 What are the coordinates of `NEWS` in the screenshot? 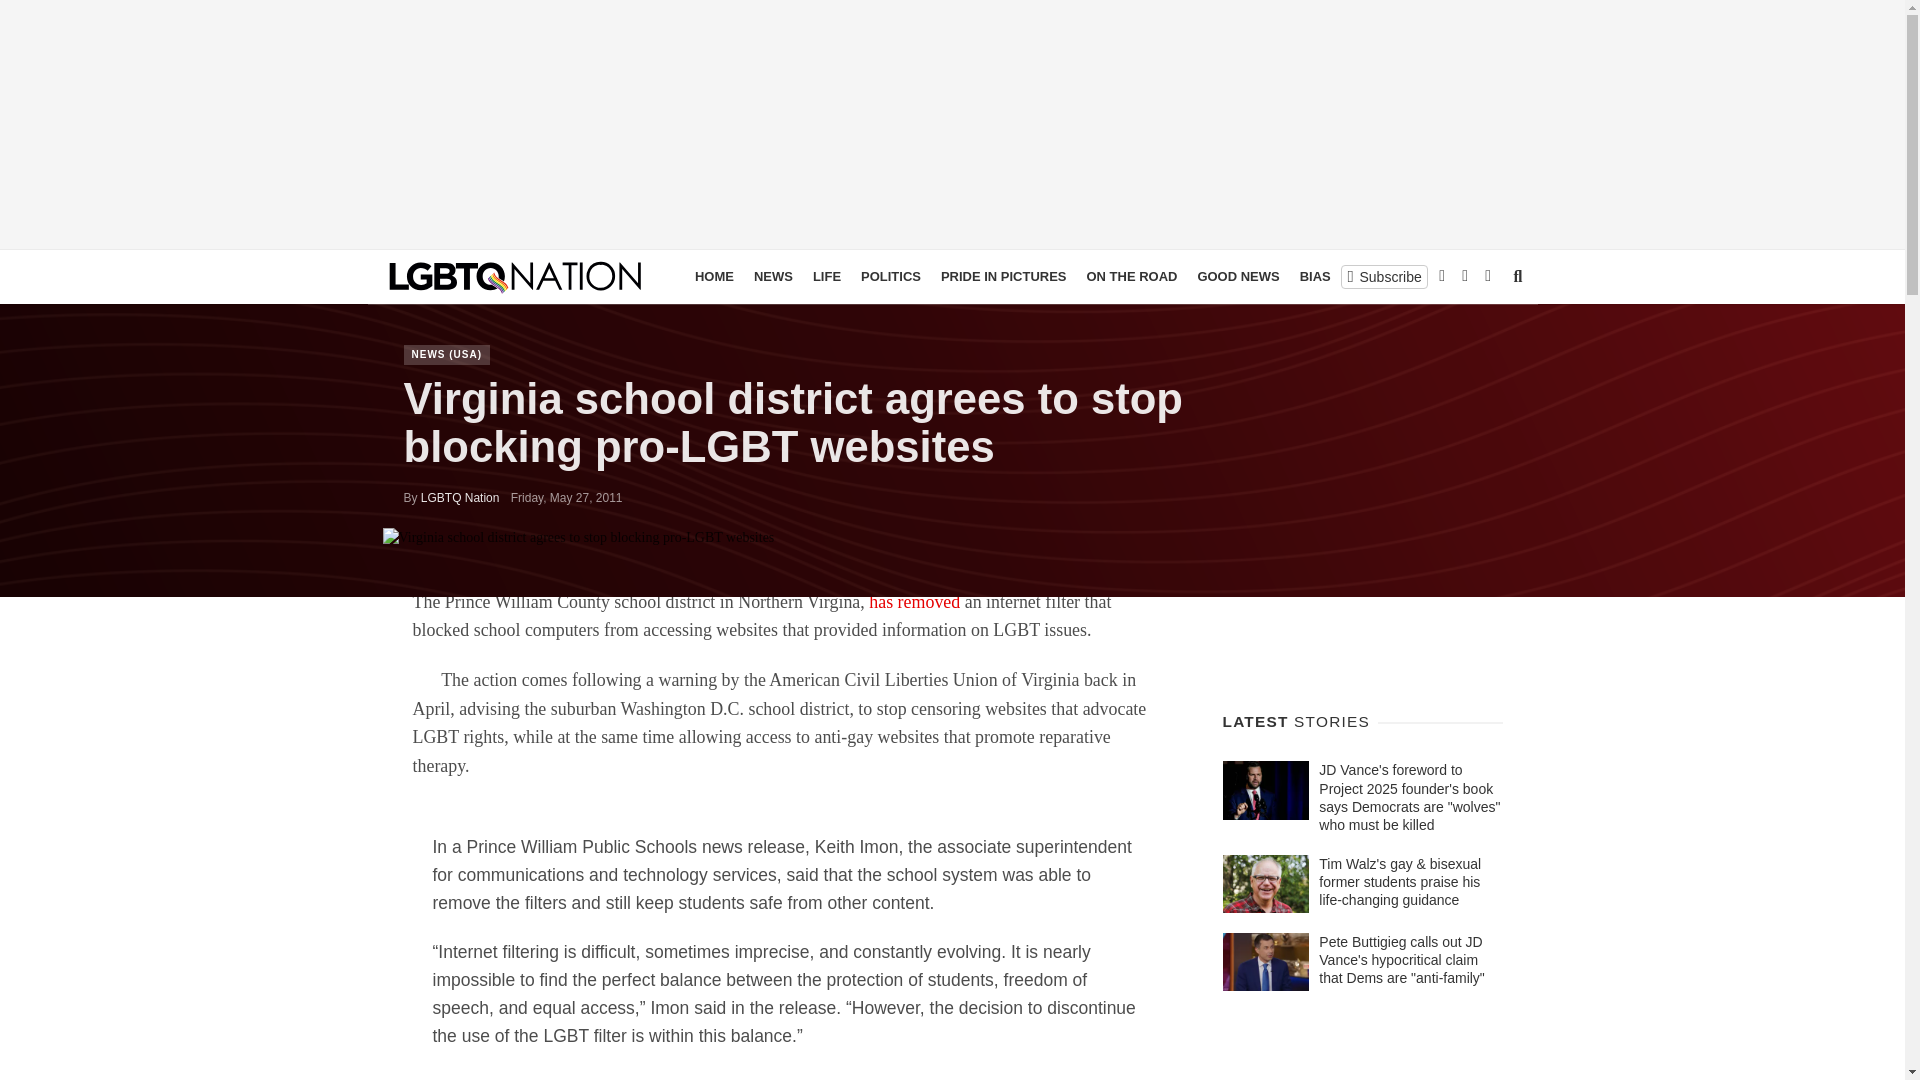 It's located at (773, 276).